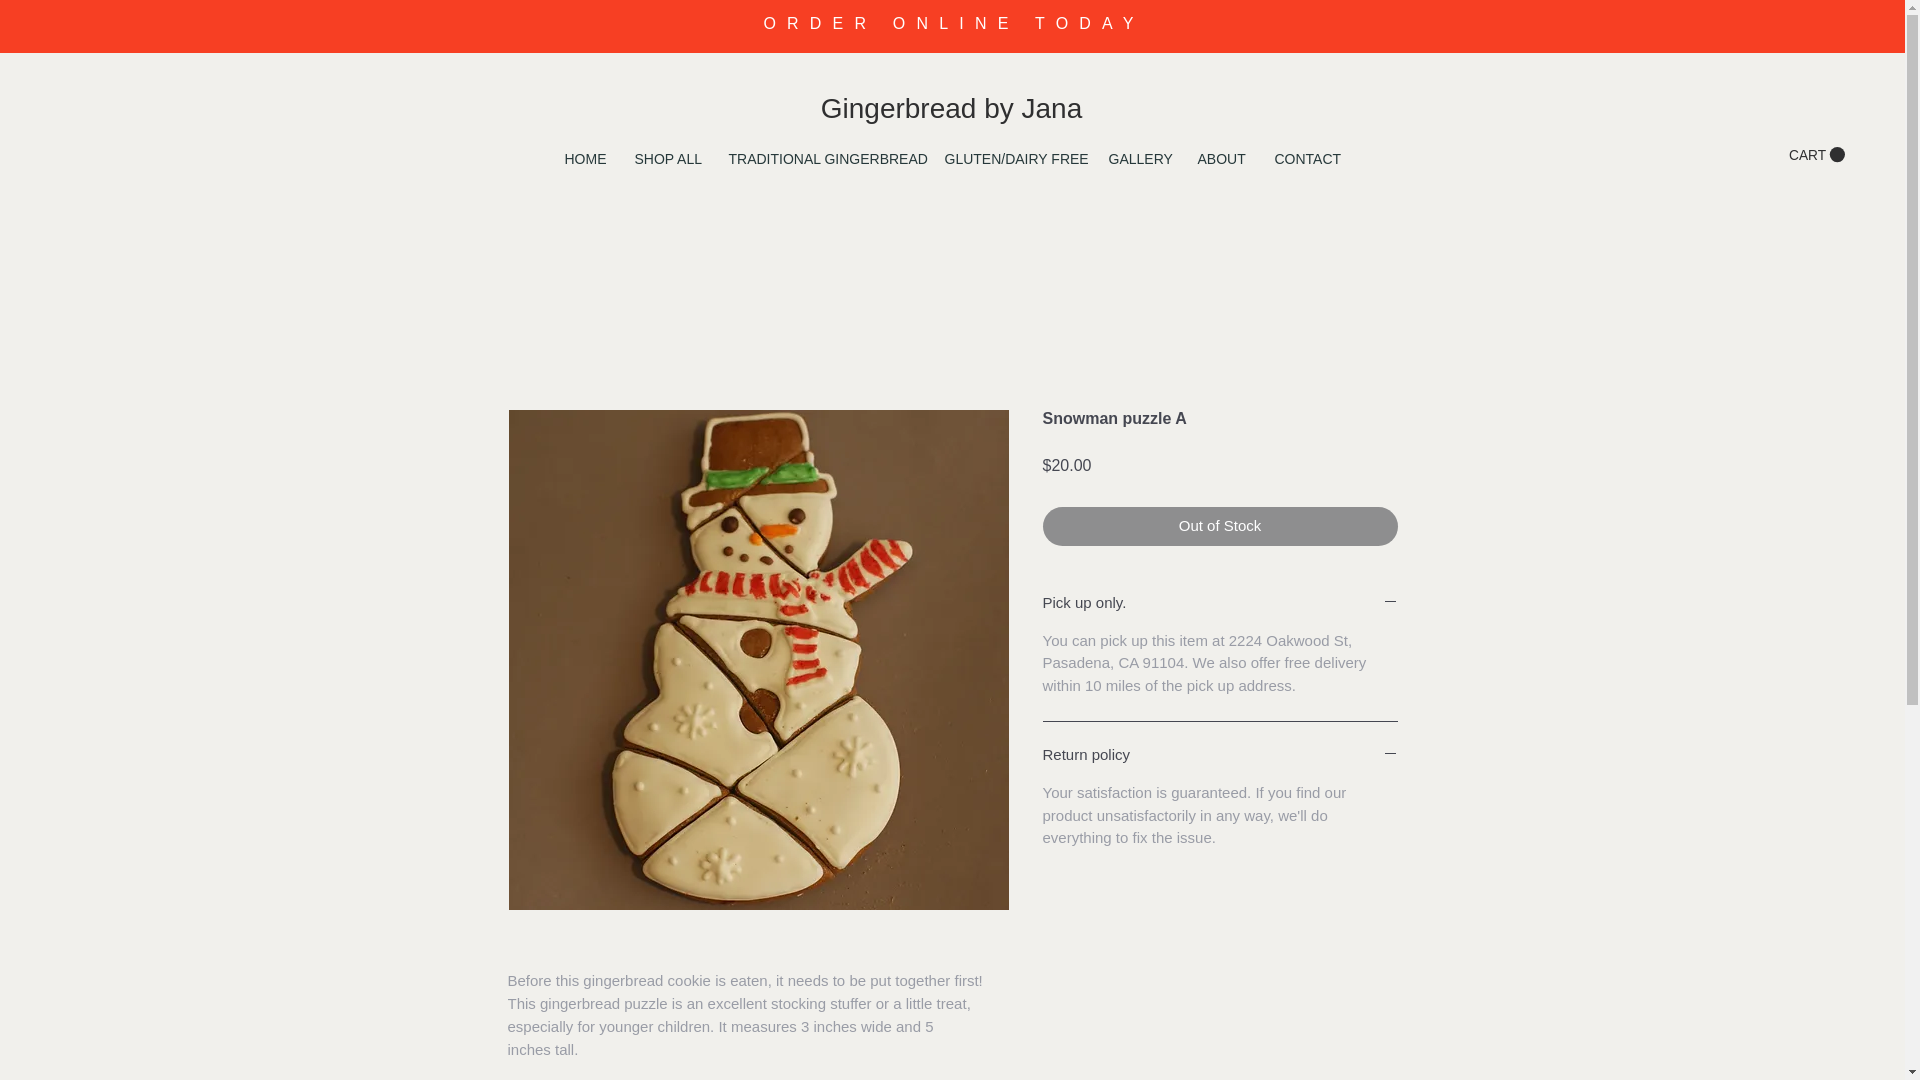 Image resolution: width=1920 pixels, height=1080 pixels. I want to click on CART, so click(1817, 154).